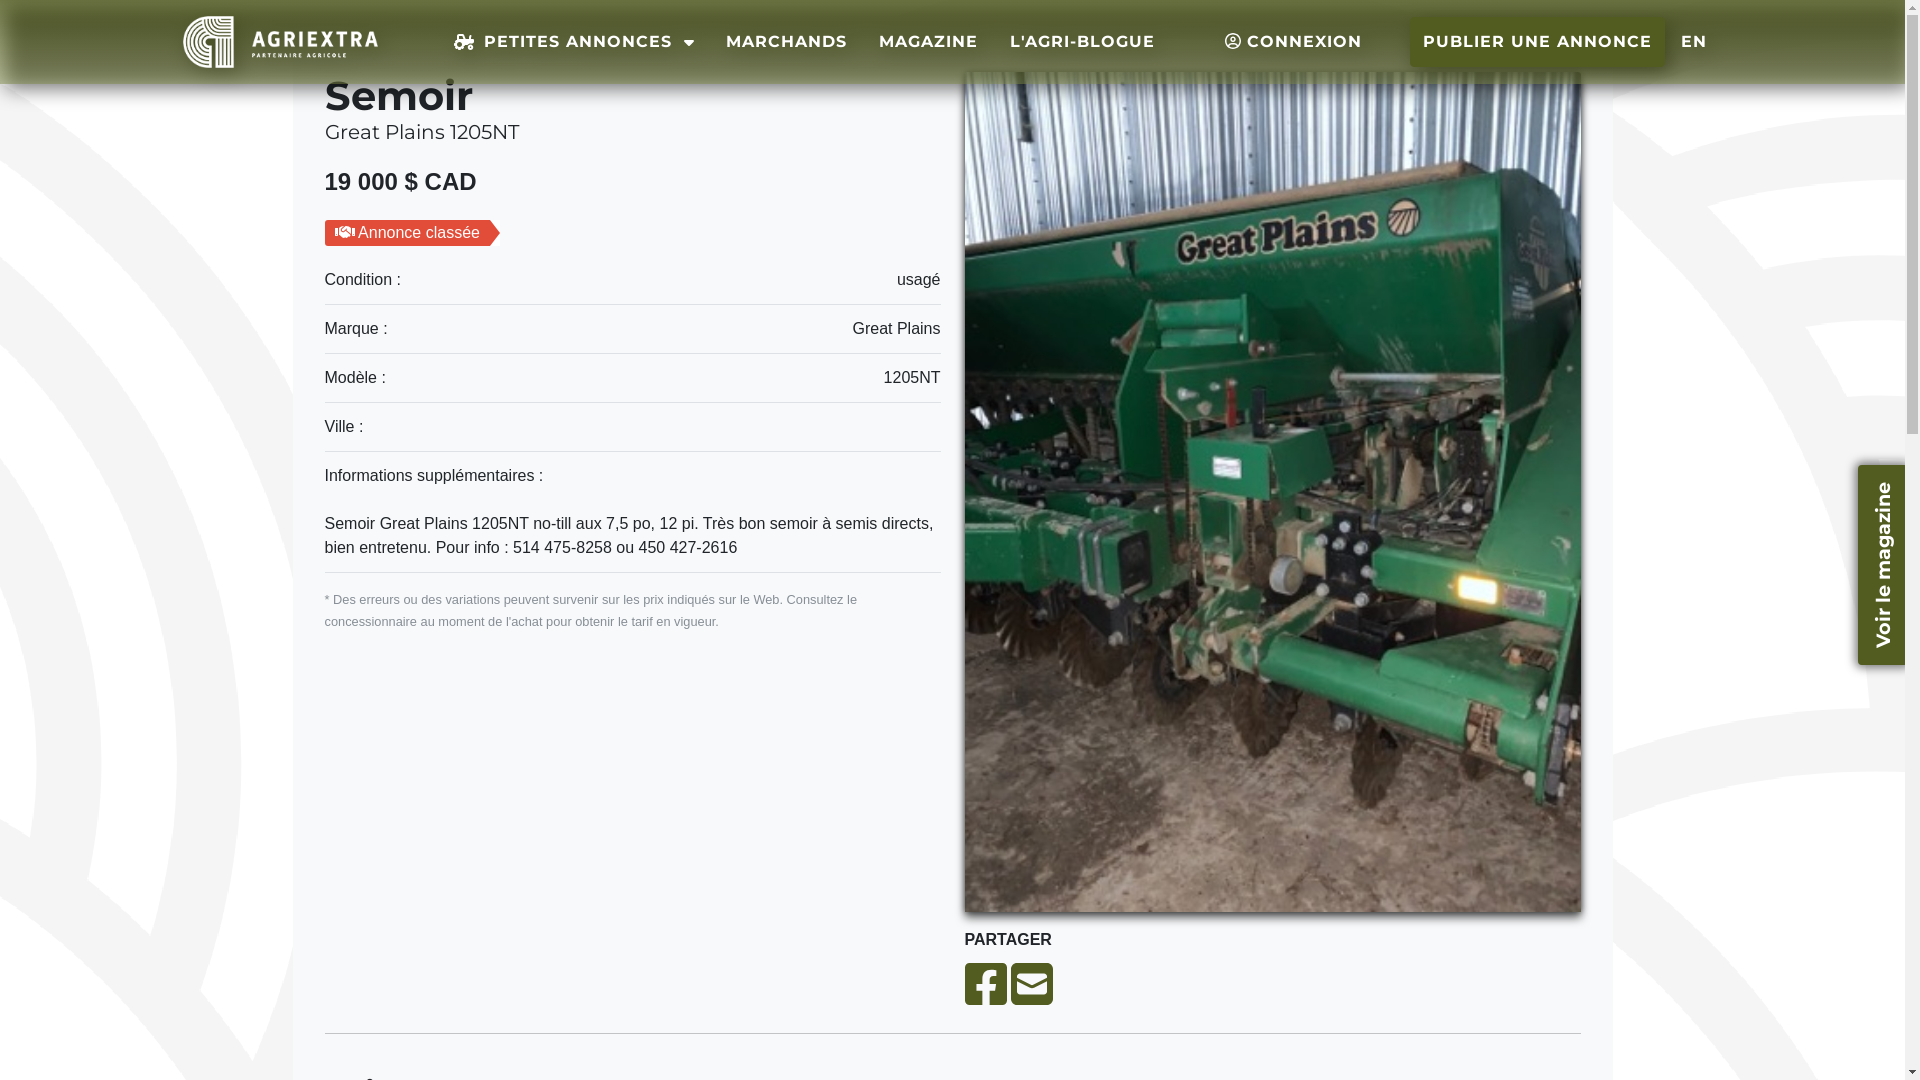 The image size is (1920, 1080). I want to click on EN, so click(1693, 42).